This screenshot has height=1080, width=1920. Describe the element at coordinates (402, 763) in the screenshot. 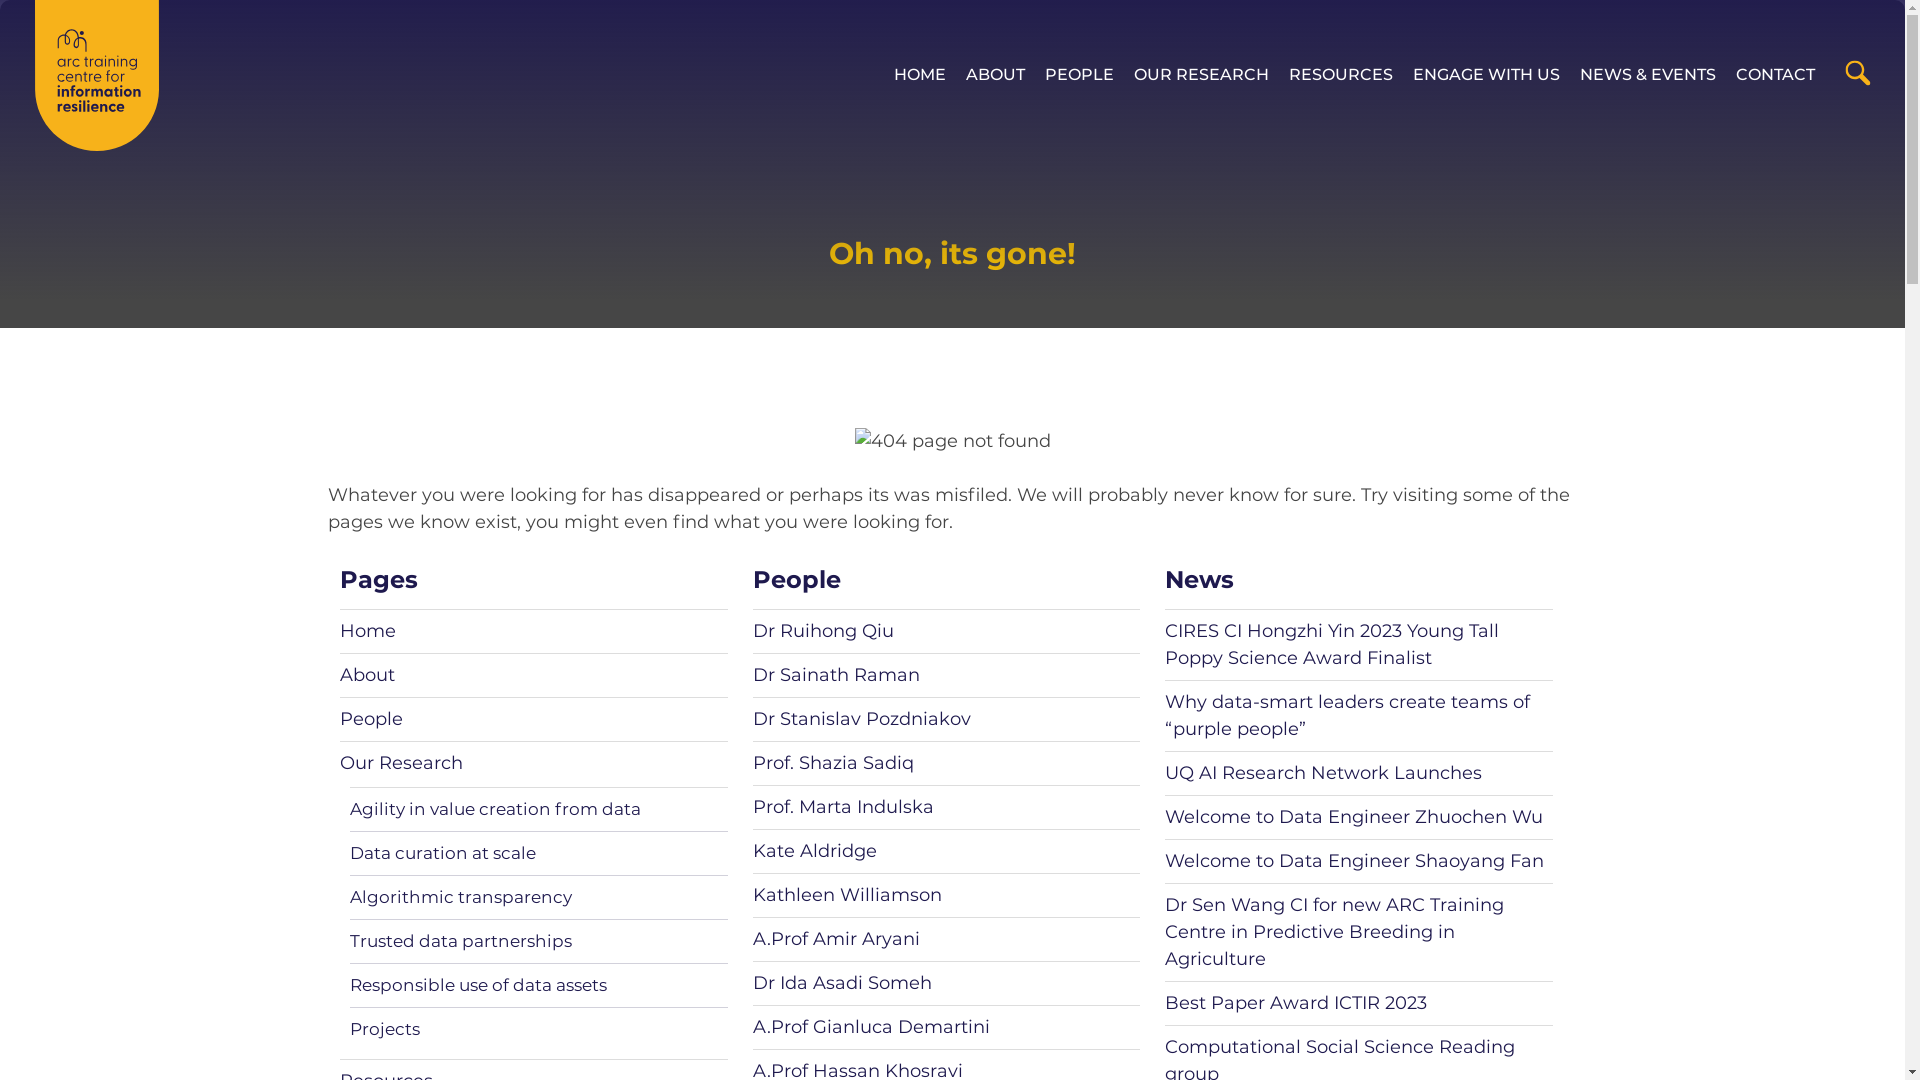

I see `Our Research` at that location.